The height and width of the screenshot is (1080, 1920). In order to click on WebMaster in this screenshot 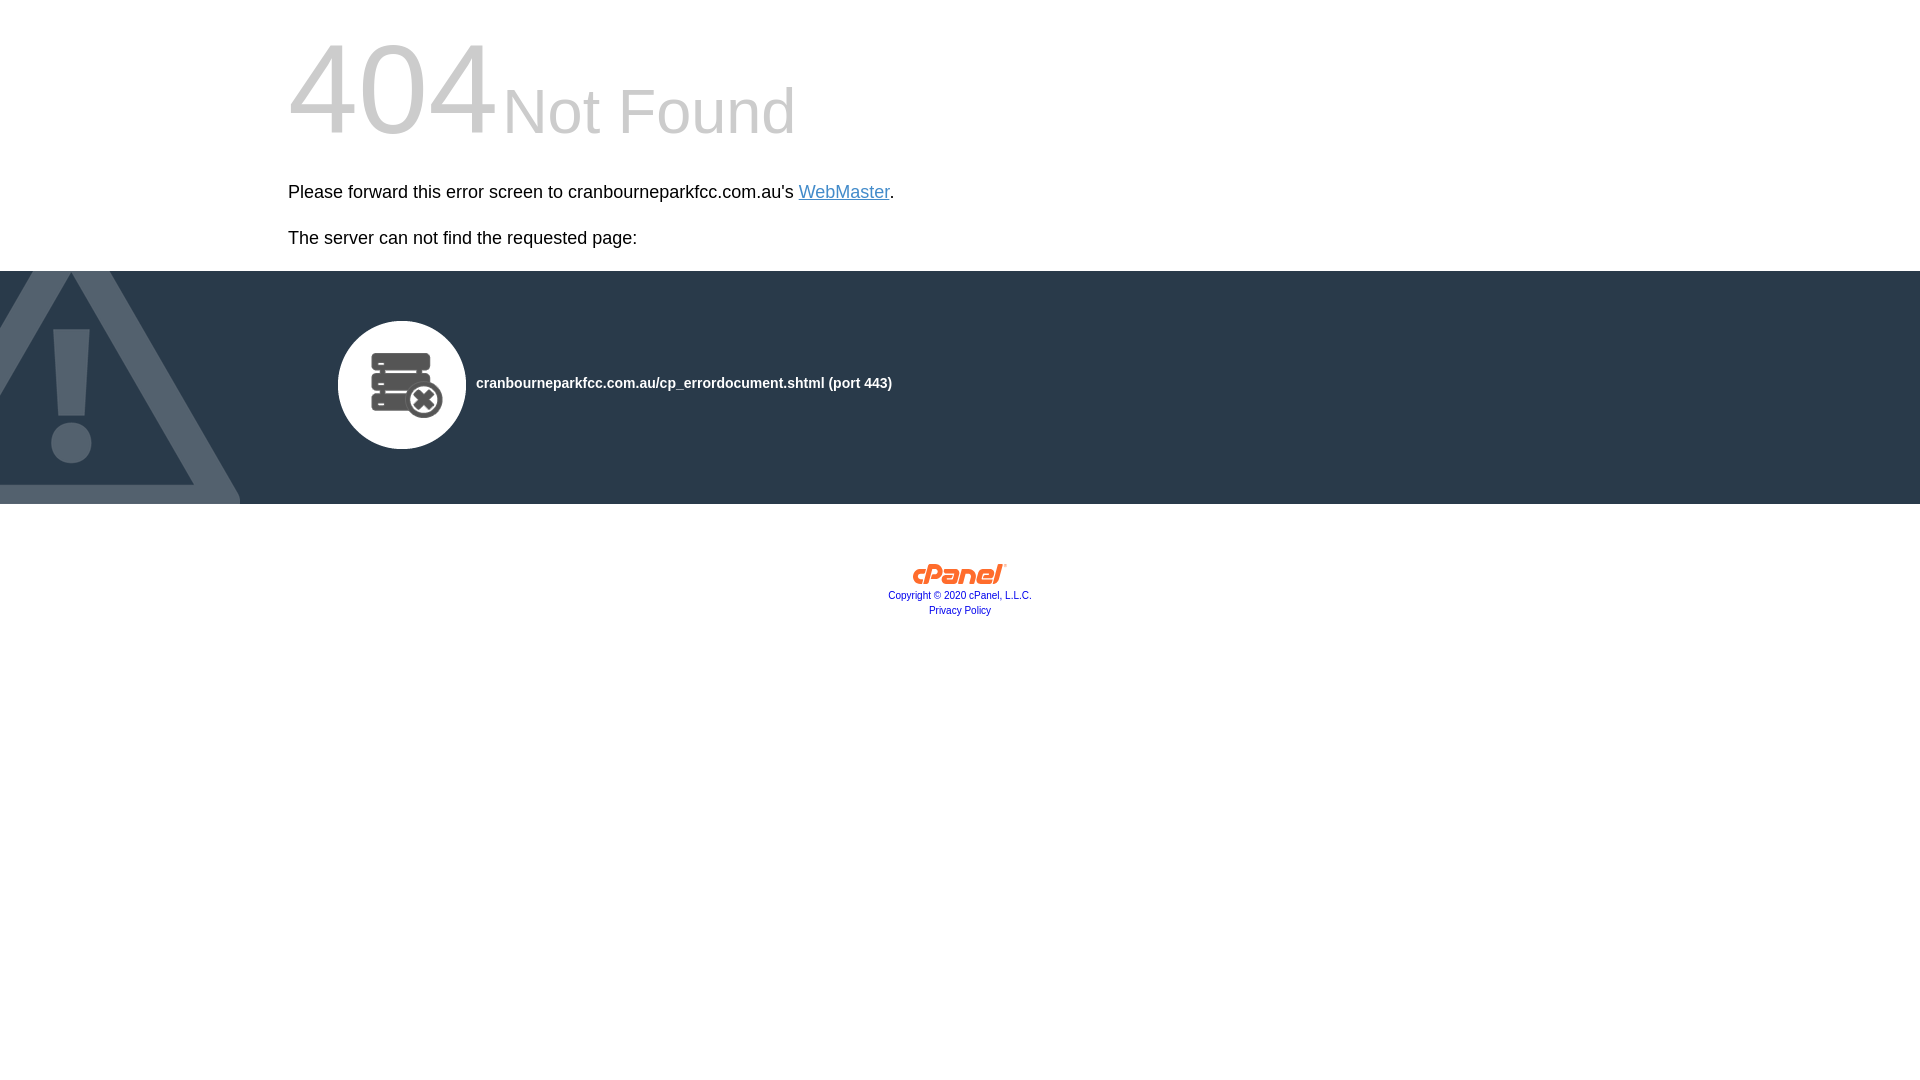, I will do `click(844, 192)`.